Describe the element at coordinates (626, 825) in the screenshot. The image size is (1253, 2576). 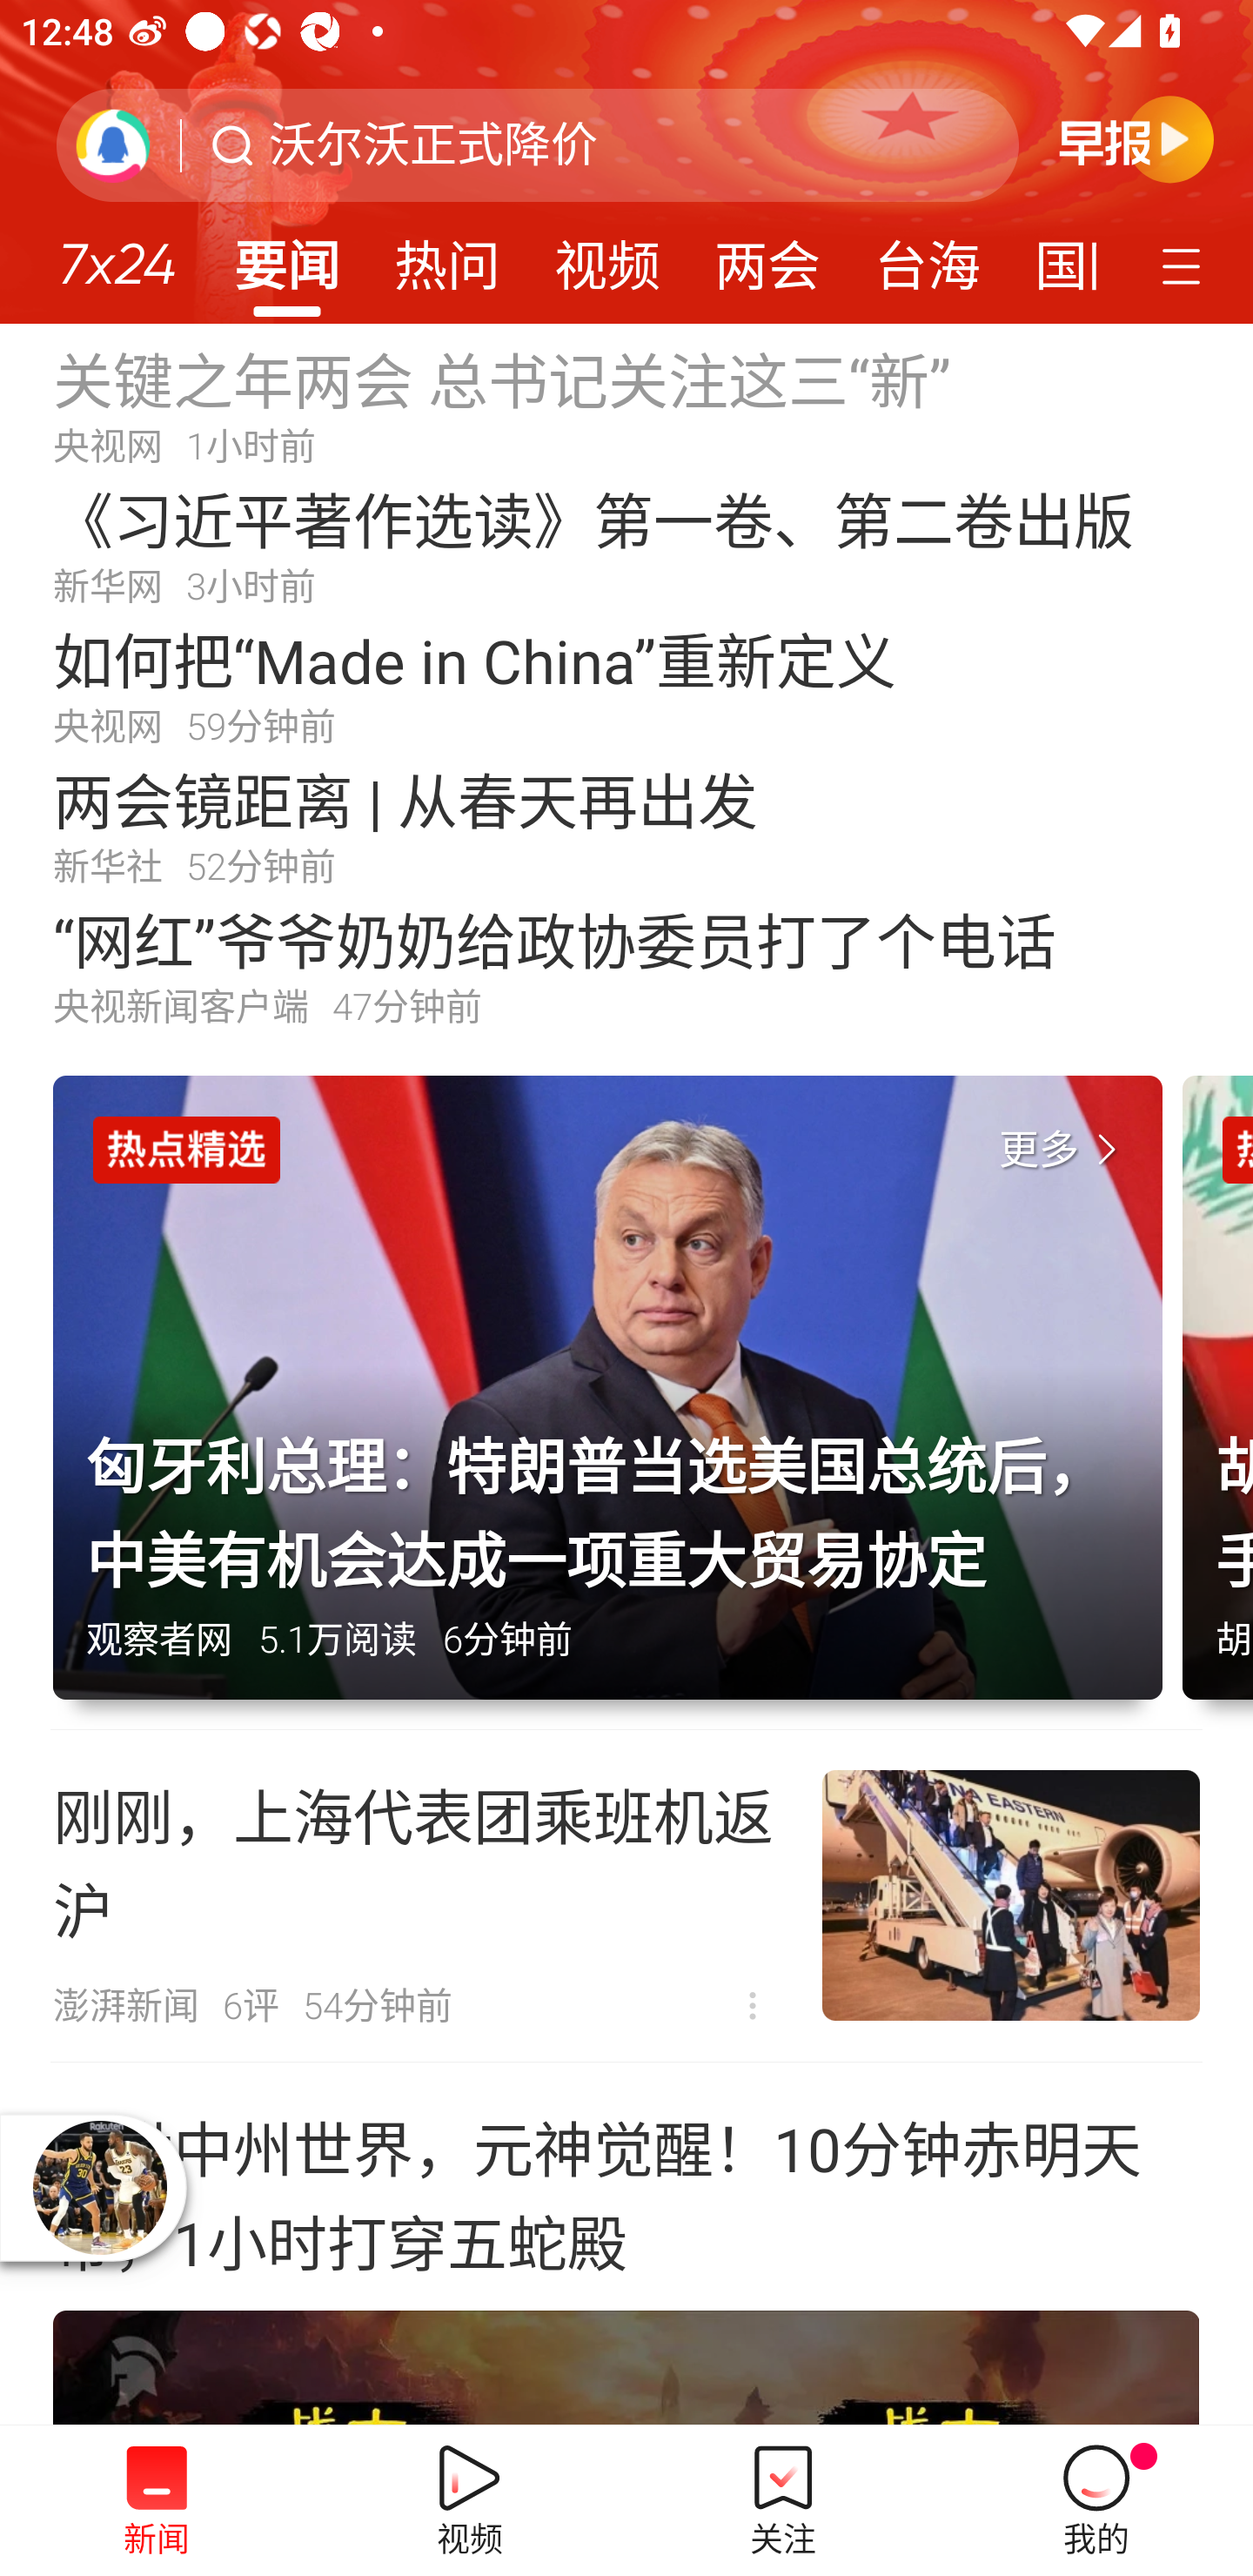
I see `两会镜距离 | 从春天再出发 新华社 52分钟前` at that location.